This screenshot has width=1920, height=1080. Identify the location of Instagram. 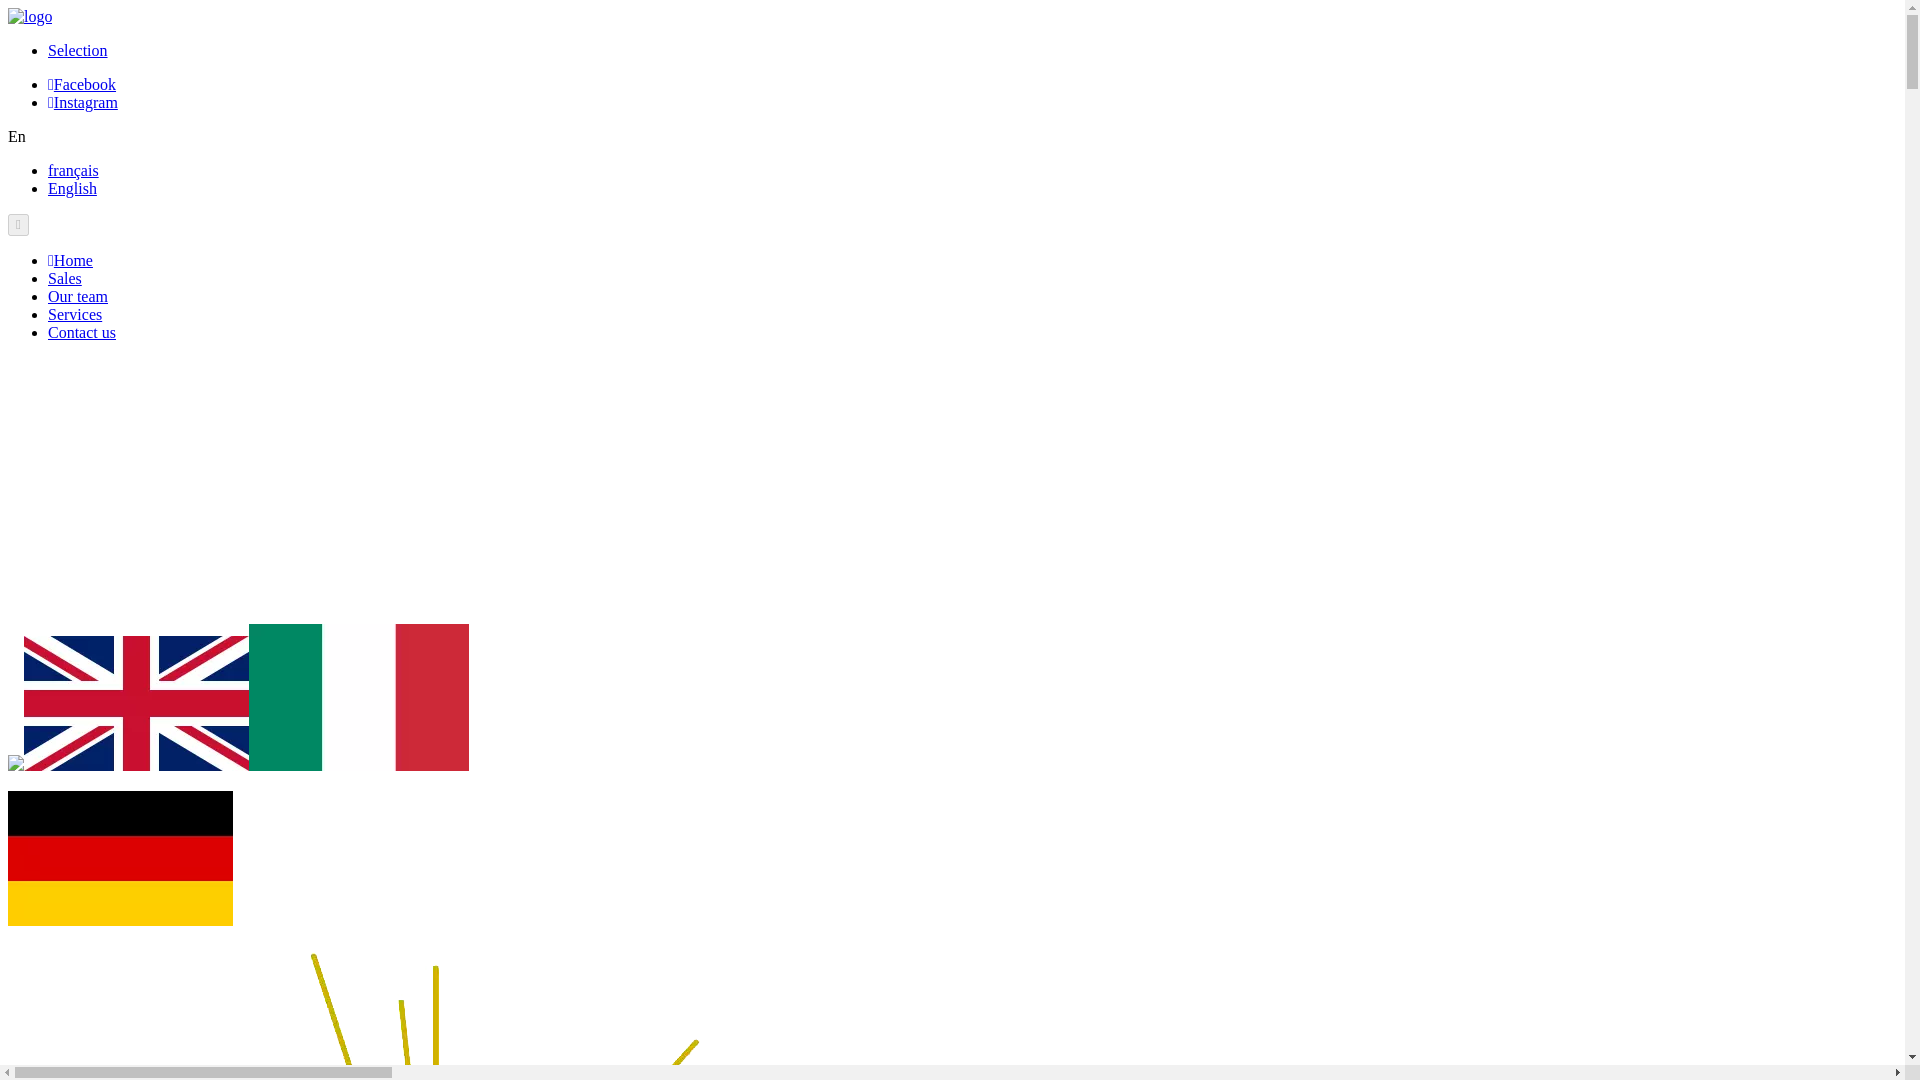
(82, 102).